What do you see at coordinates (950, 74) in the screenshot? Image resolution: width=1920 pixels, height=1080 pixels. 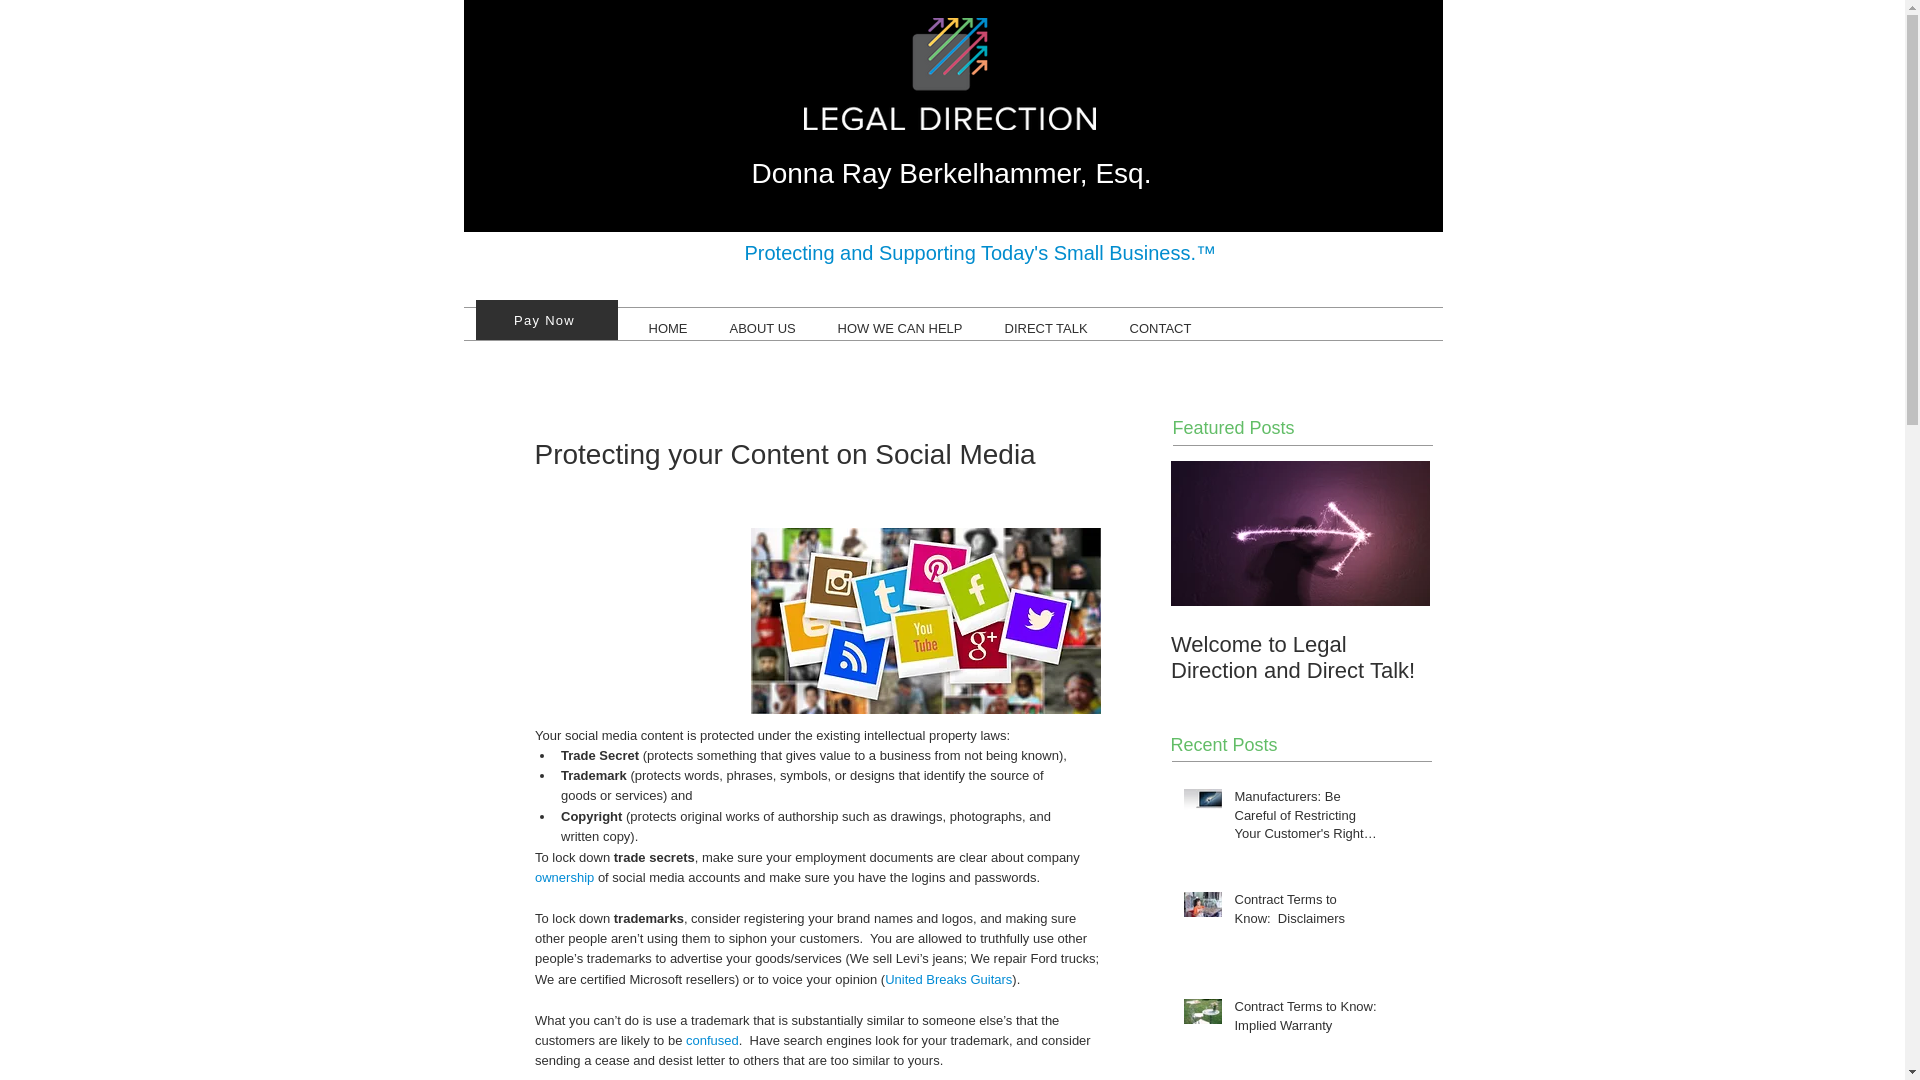 I see `LogoBLWh.fw.png` at bounding box center [950, 74].